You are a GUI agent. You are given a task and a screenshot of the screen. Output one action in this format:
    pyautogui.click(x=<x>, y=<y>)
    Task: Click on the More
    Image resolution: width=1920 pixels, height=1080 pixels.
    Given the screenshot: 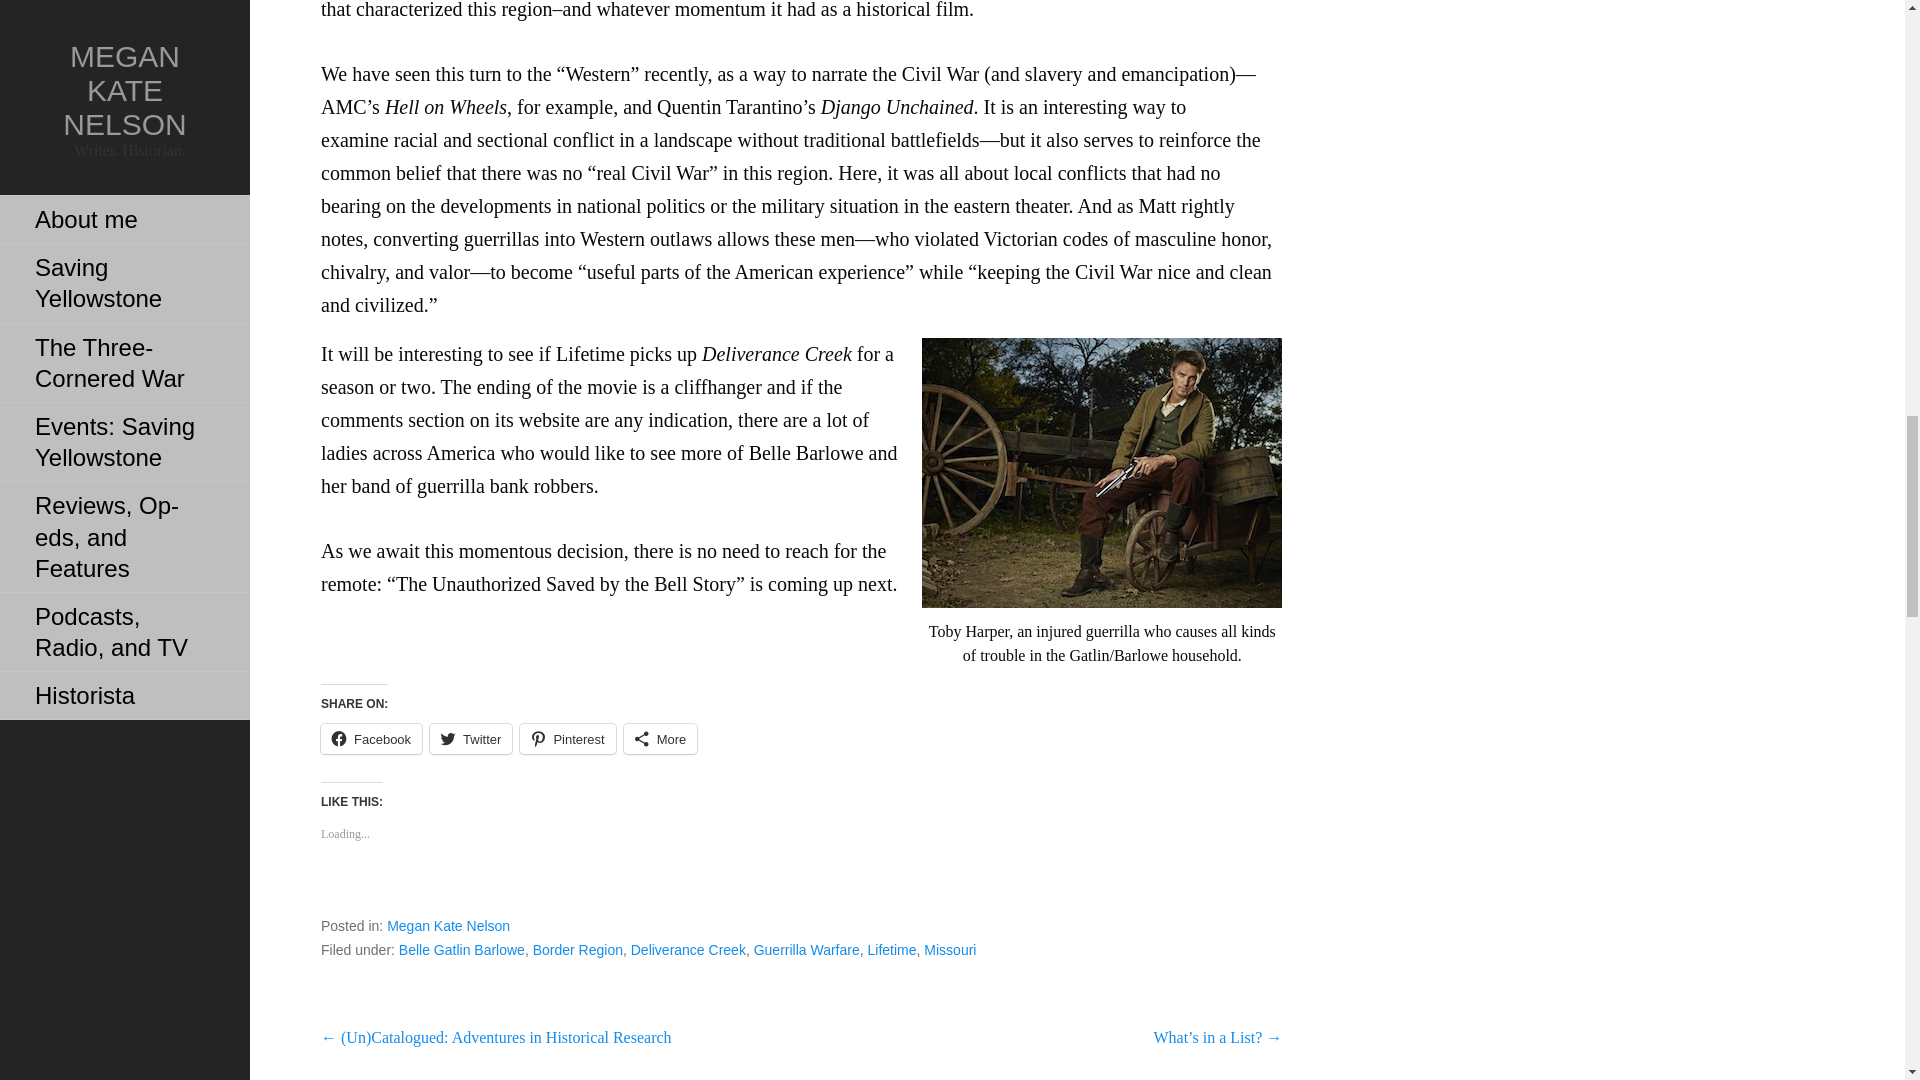 What is the action you would take?
    pyautogui.click(x=661, y=738)
    